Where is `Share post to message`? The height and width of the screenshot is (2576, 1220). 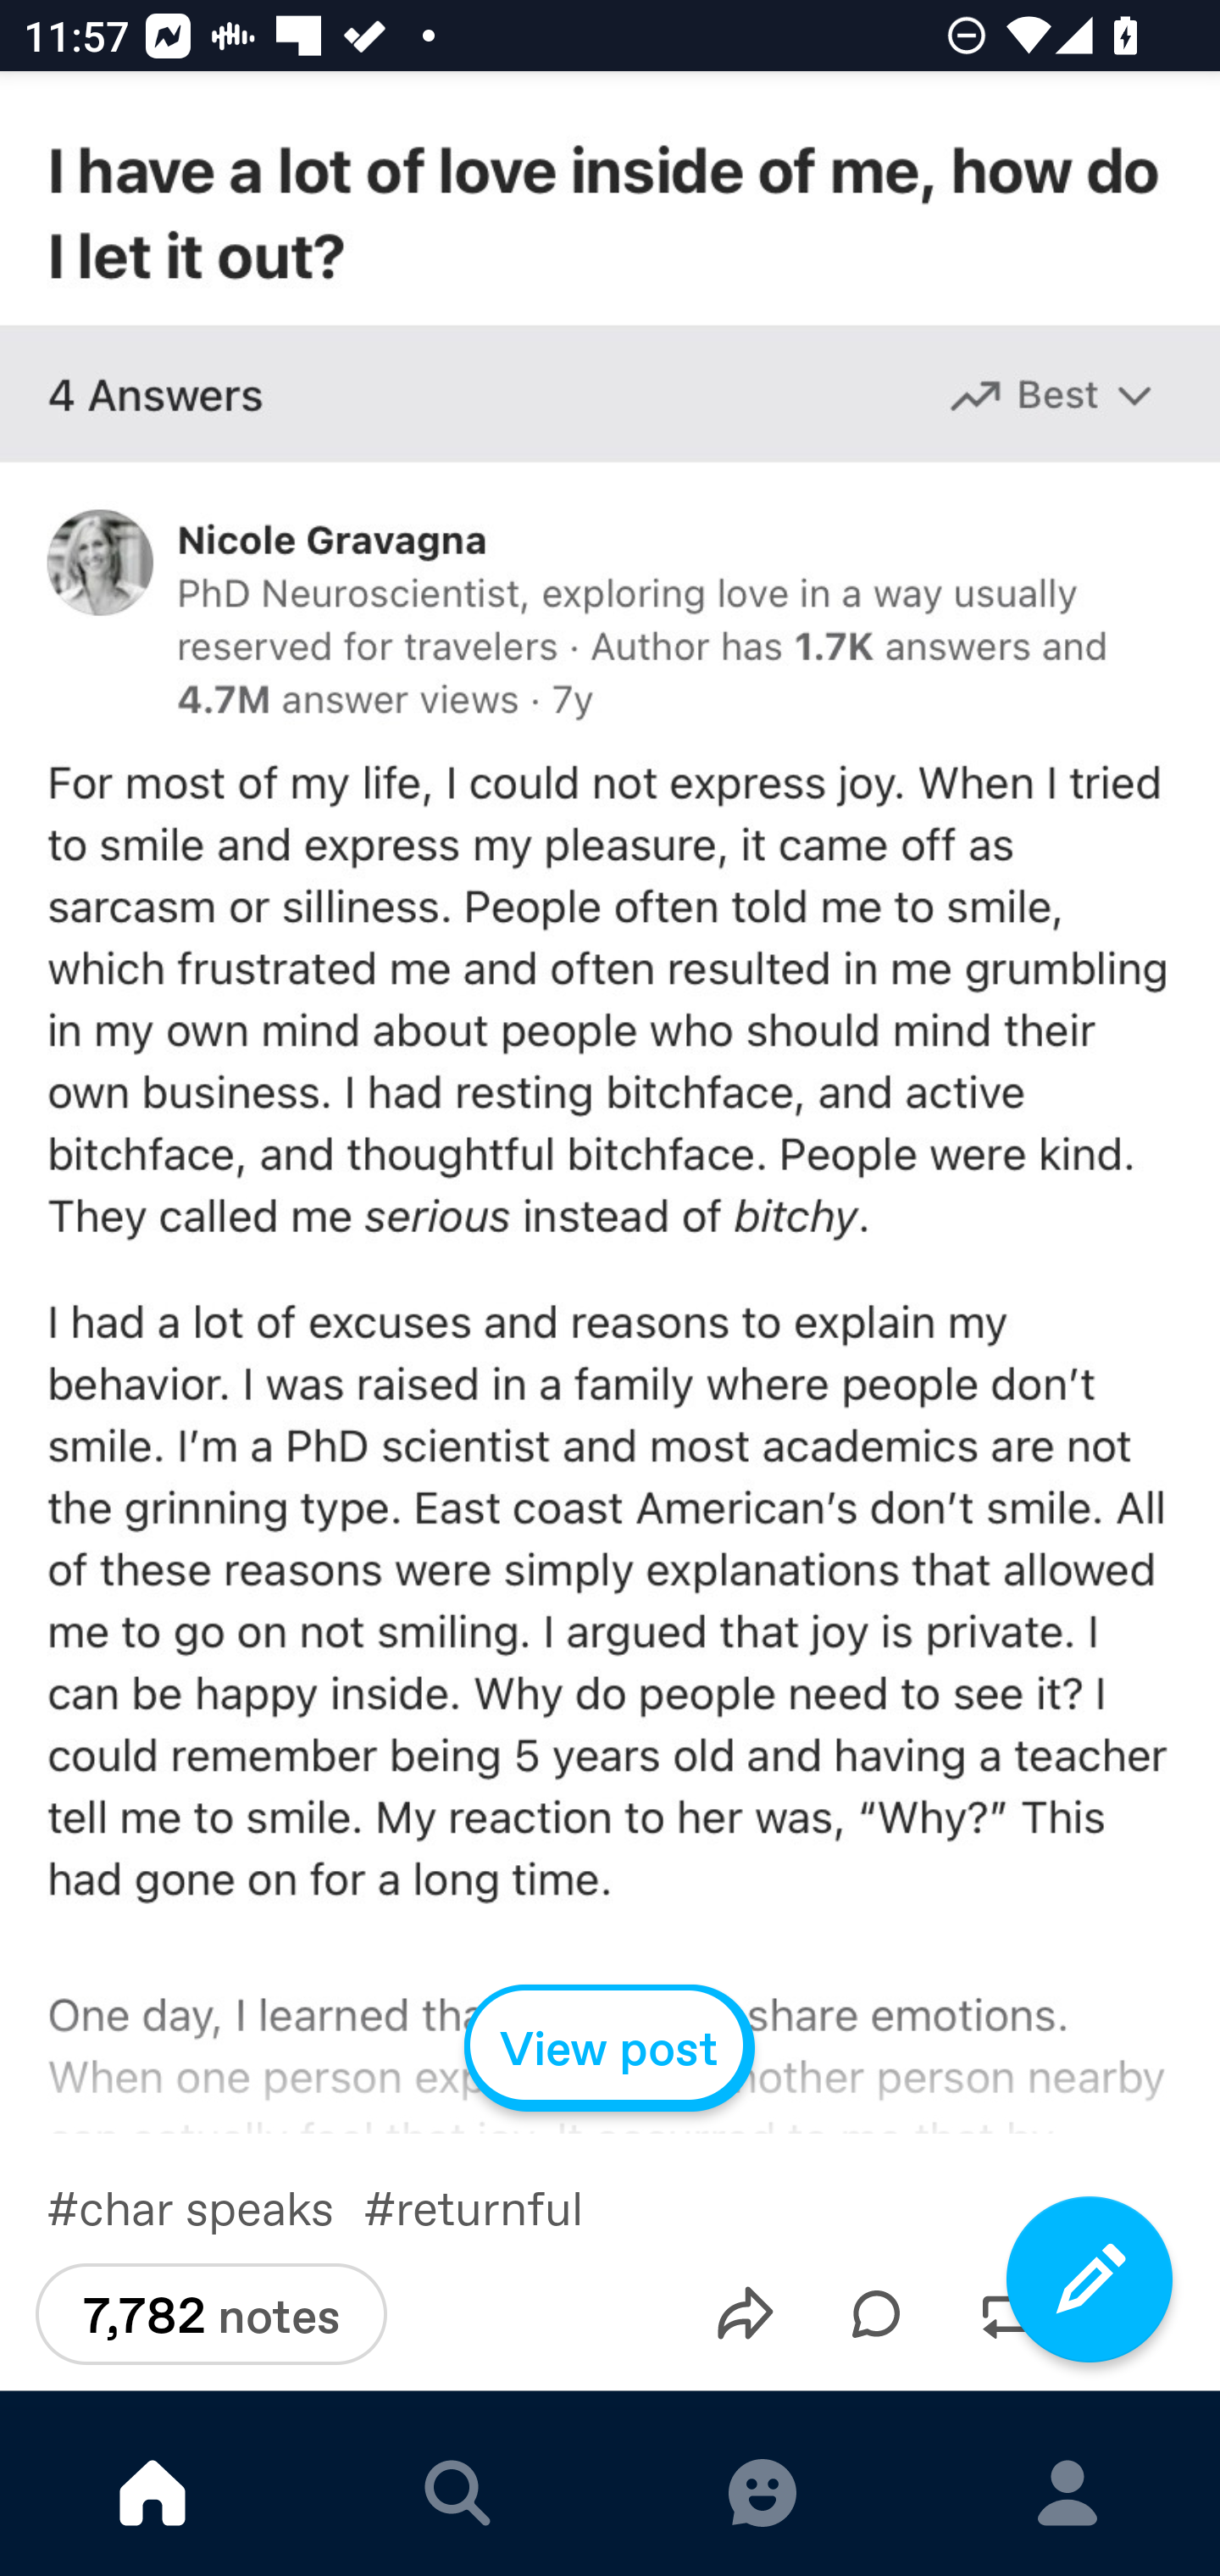
Share post to message is located at coordinates (746, 2313).